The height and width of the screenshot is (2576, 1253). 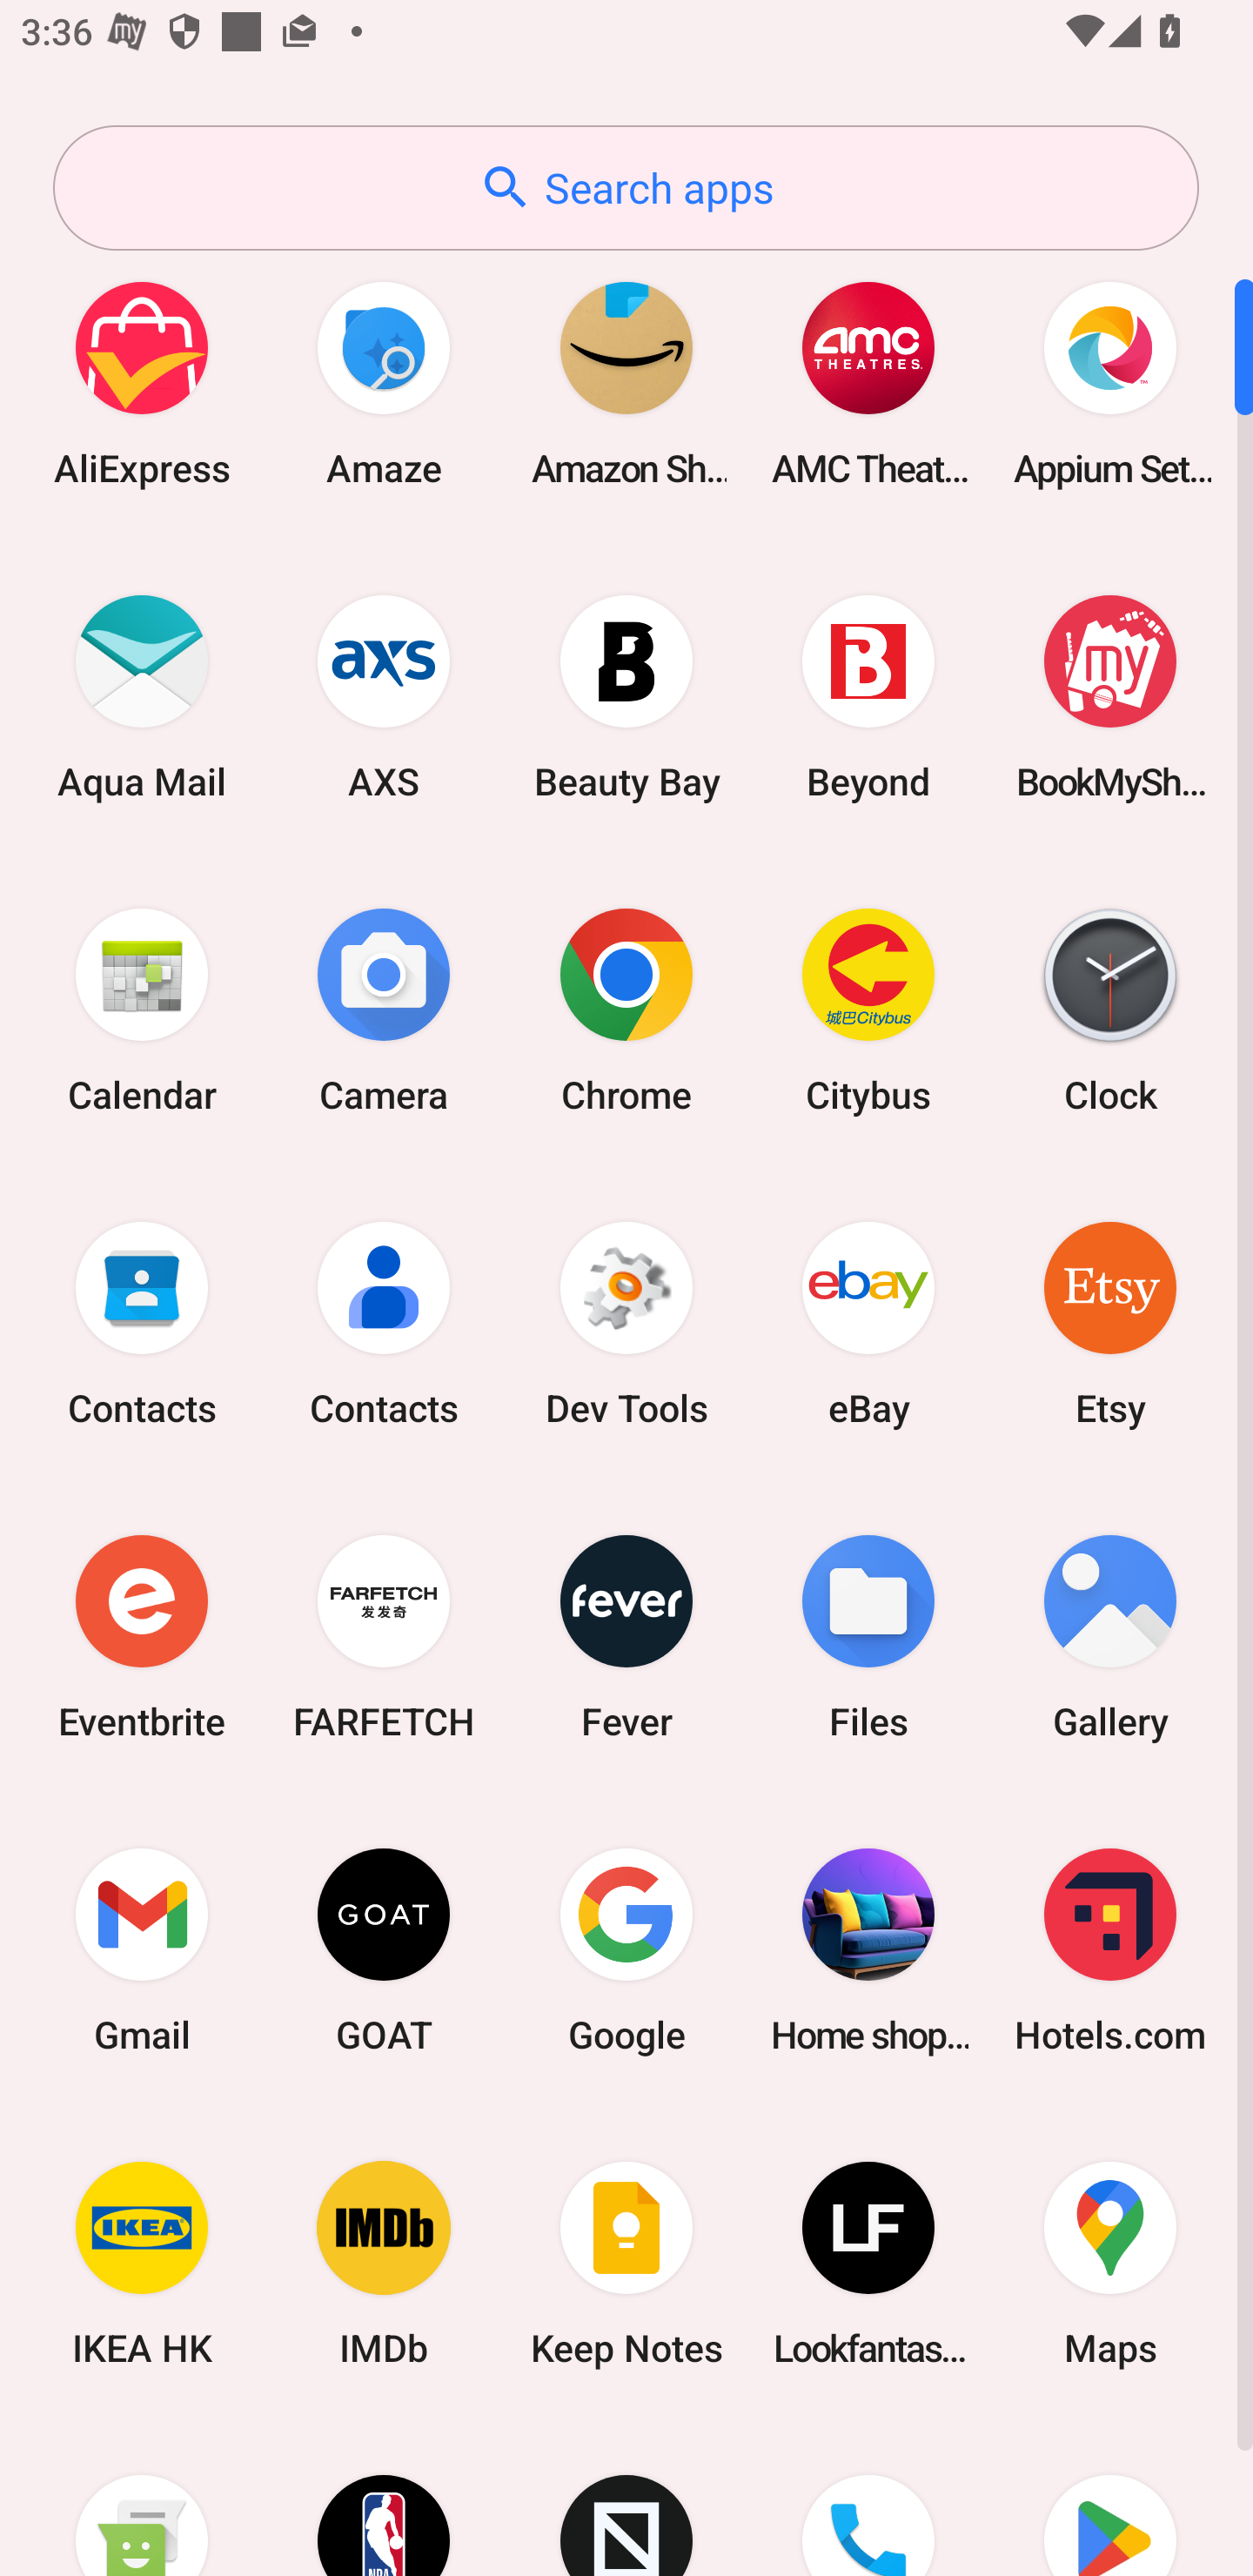 I want to click on Aqua Mail, so click(x=142, y=696).